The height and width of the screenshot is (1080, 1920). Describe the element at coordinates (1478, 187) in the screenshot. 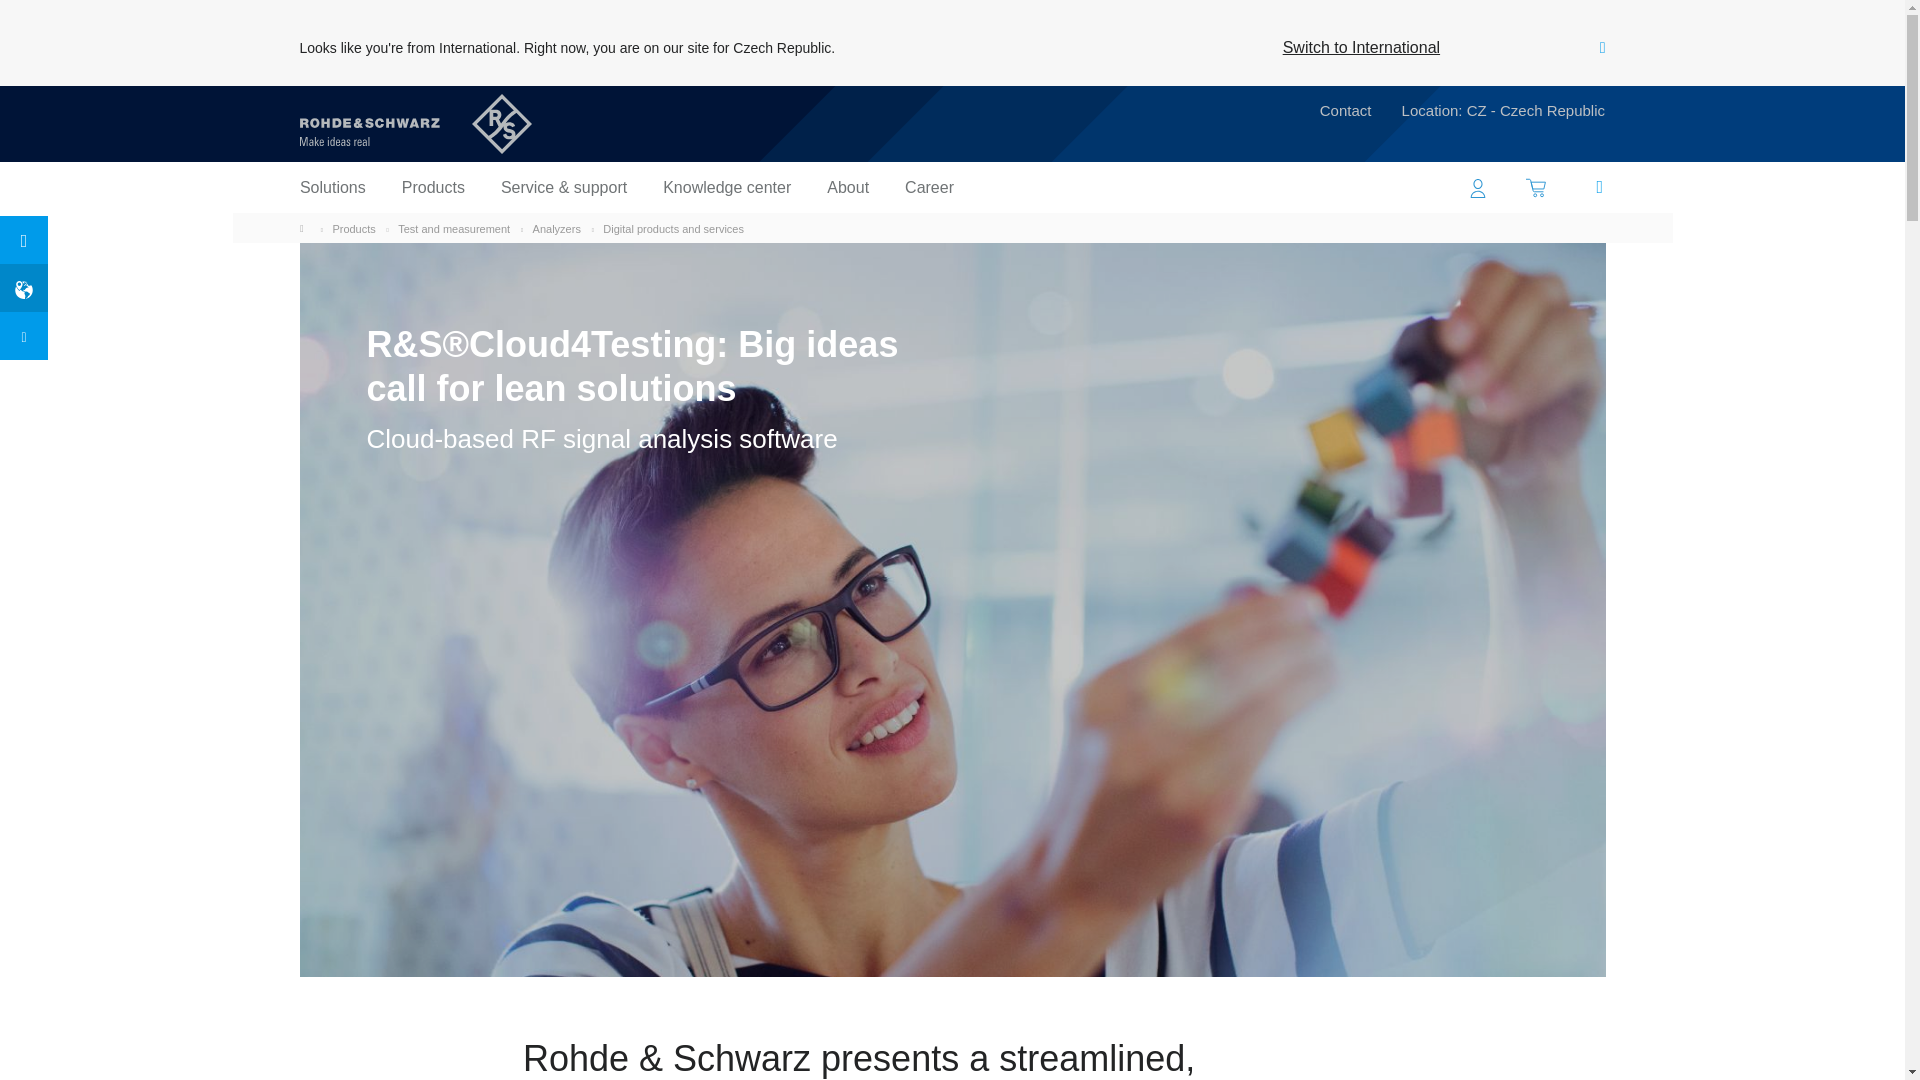

I see `Home` at that location.